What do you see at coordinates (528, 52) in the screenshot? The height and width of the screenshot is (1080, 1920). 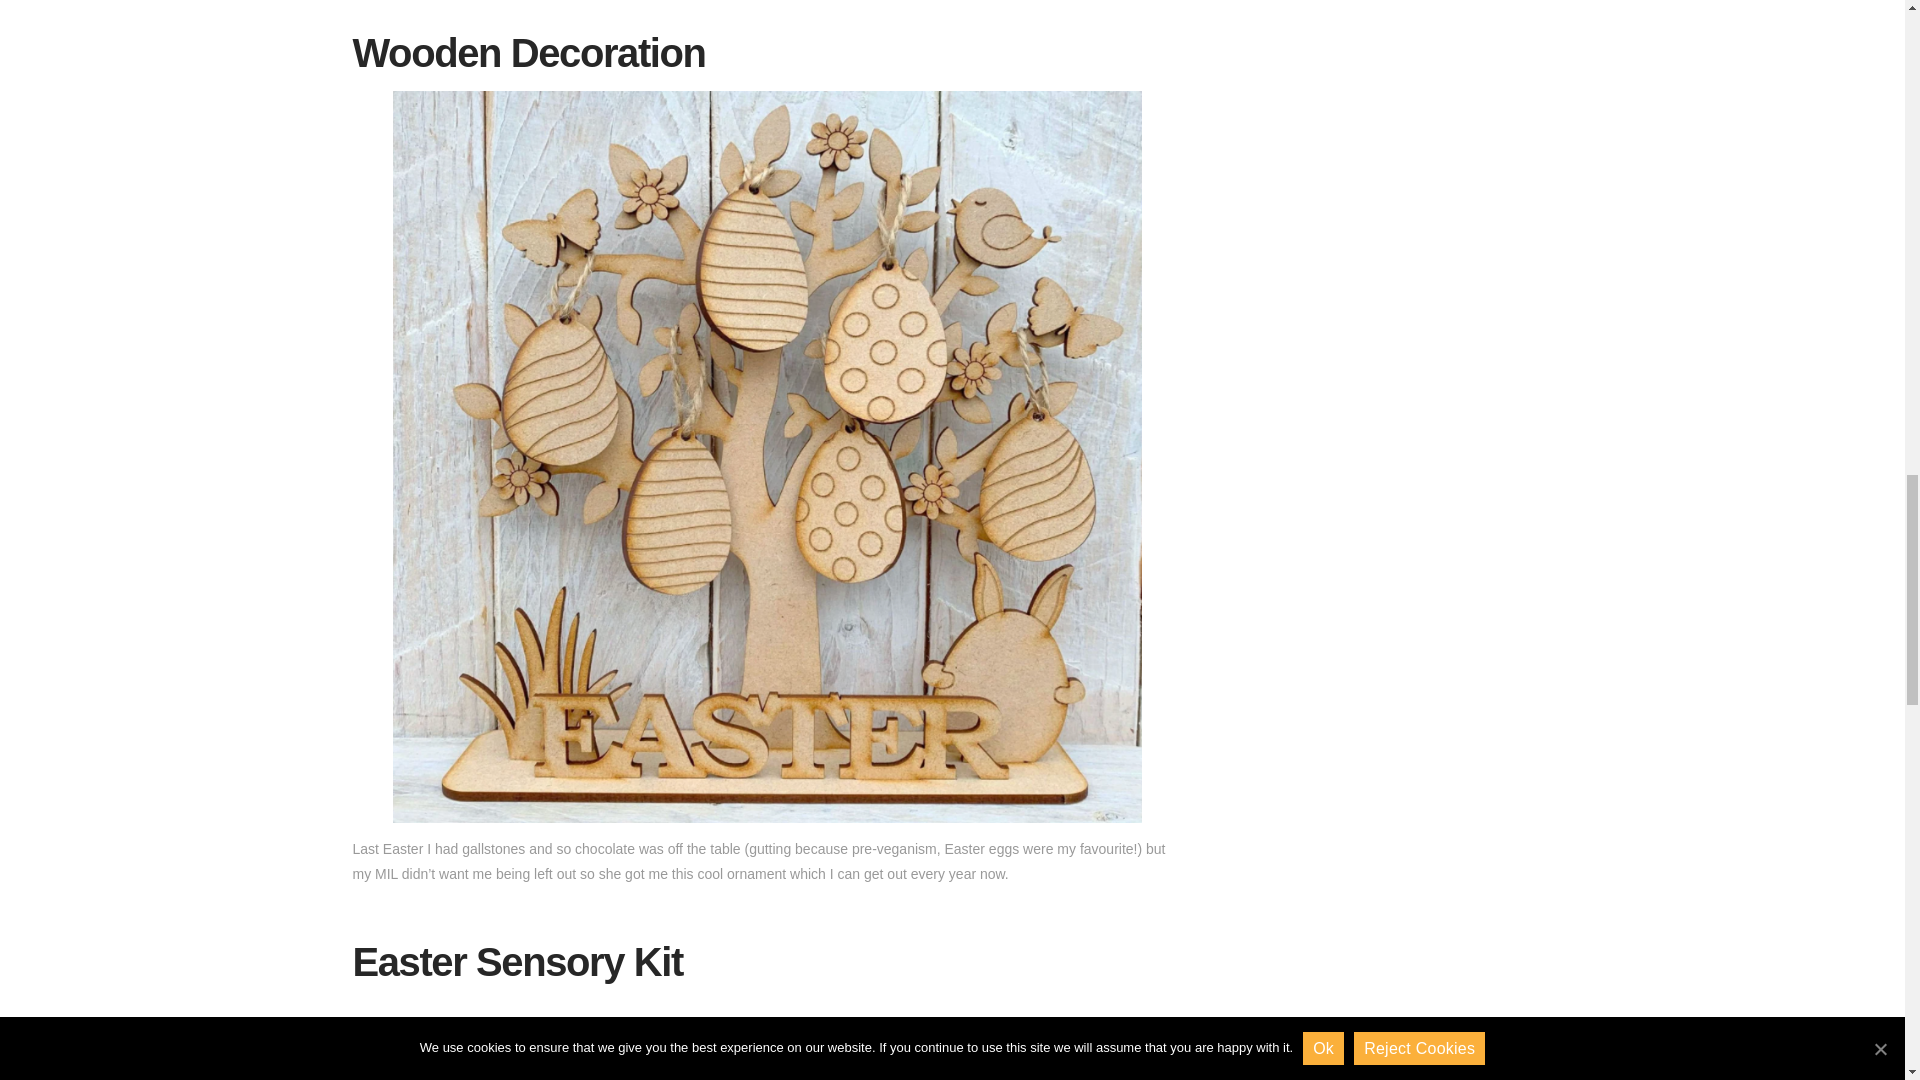 I see `Wooden Decoration` at bounding box center [528, 52].